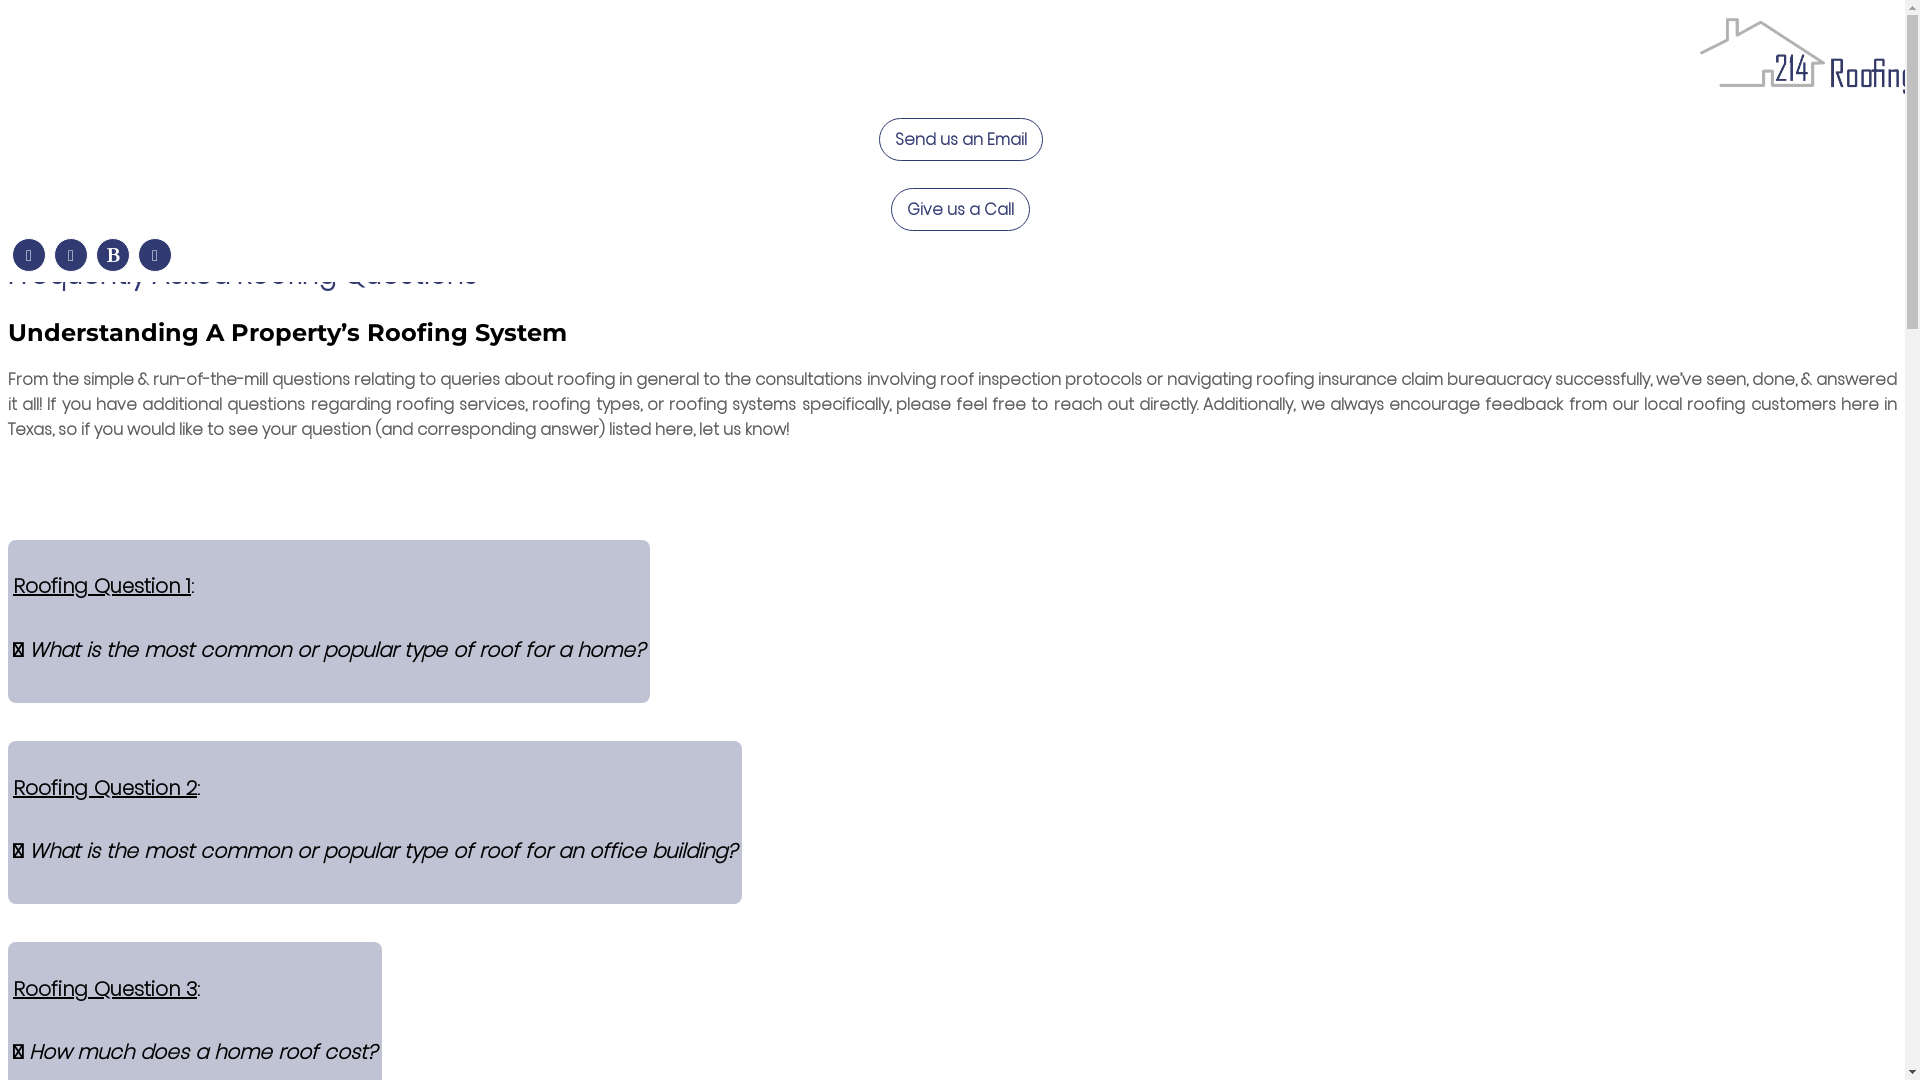 Image resolution: width=1920 pixels, height=1080 pixels. What do you see at coordinates (960, 140) in the screenshot?
I see `Send us an Email` at bounding box center [960, 140].